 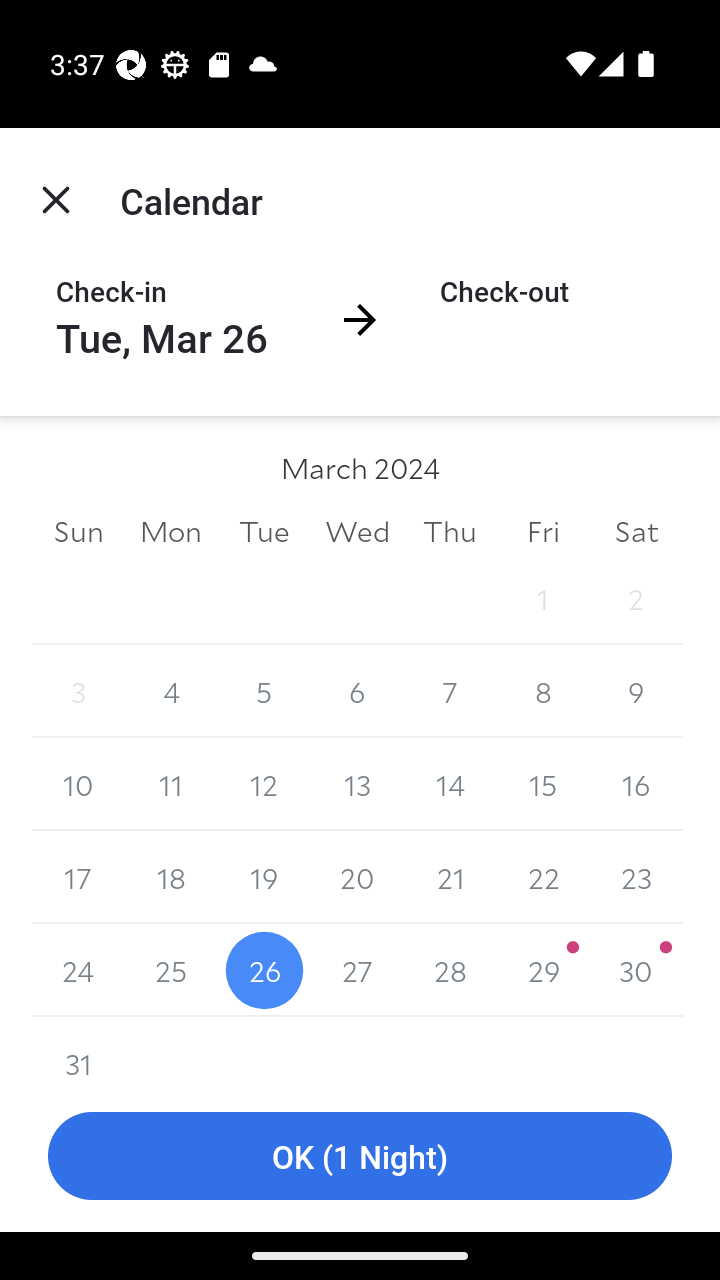 What do you see at coordinates (78, 1048) in the screenshot?
I see `31 31 March 2024` at bounding box center [78, 1048].